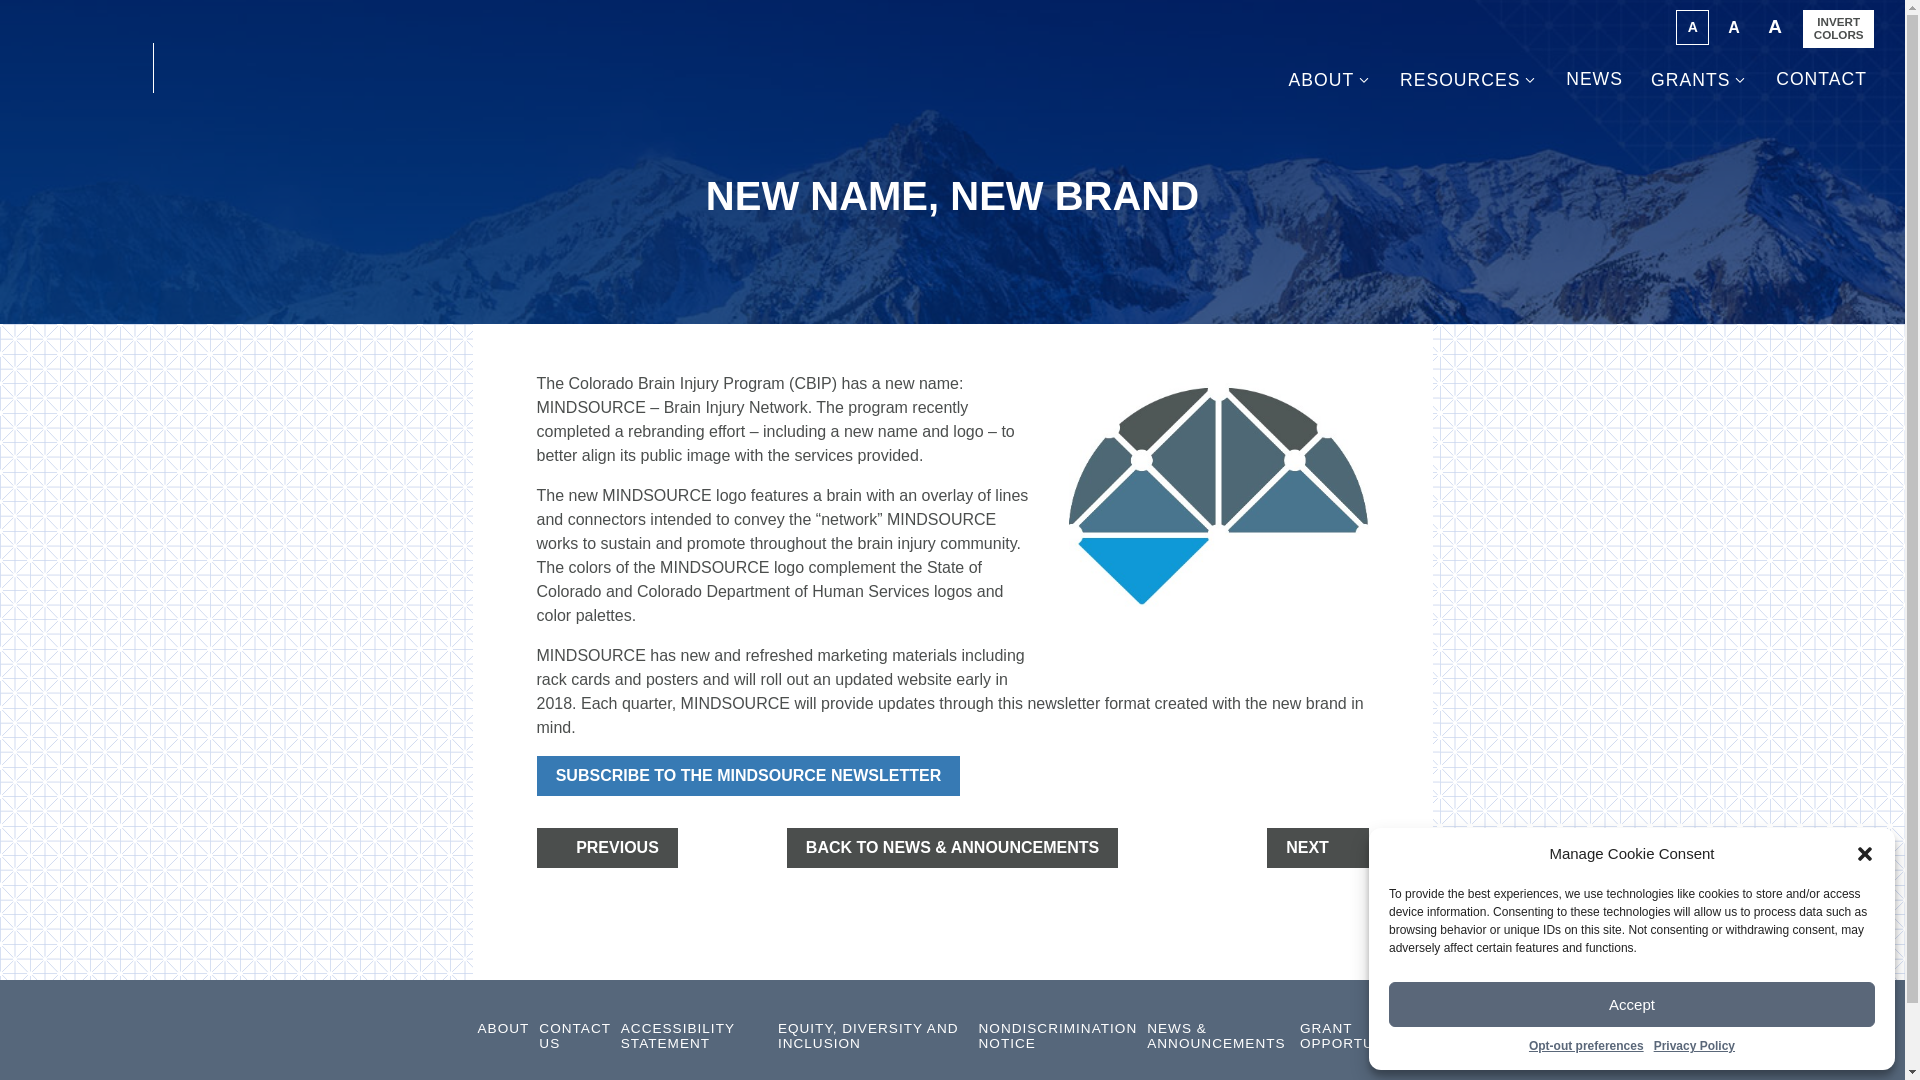 This screenshot has height=1080, width=1920. I want to click on SUBSCRIBE TO THE MINDSOURCE NEWSLETTER, so click(748, 776).